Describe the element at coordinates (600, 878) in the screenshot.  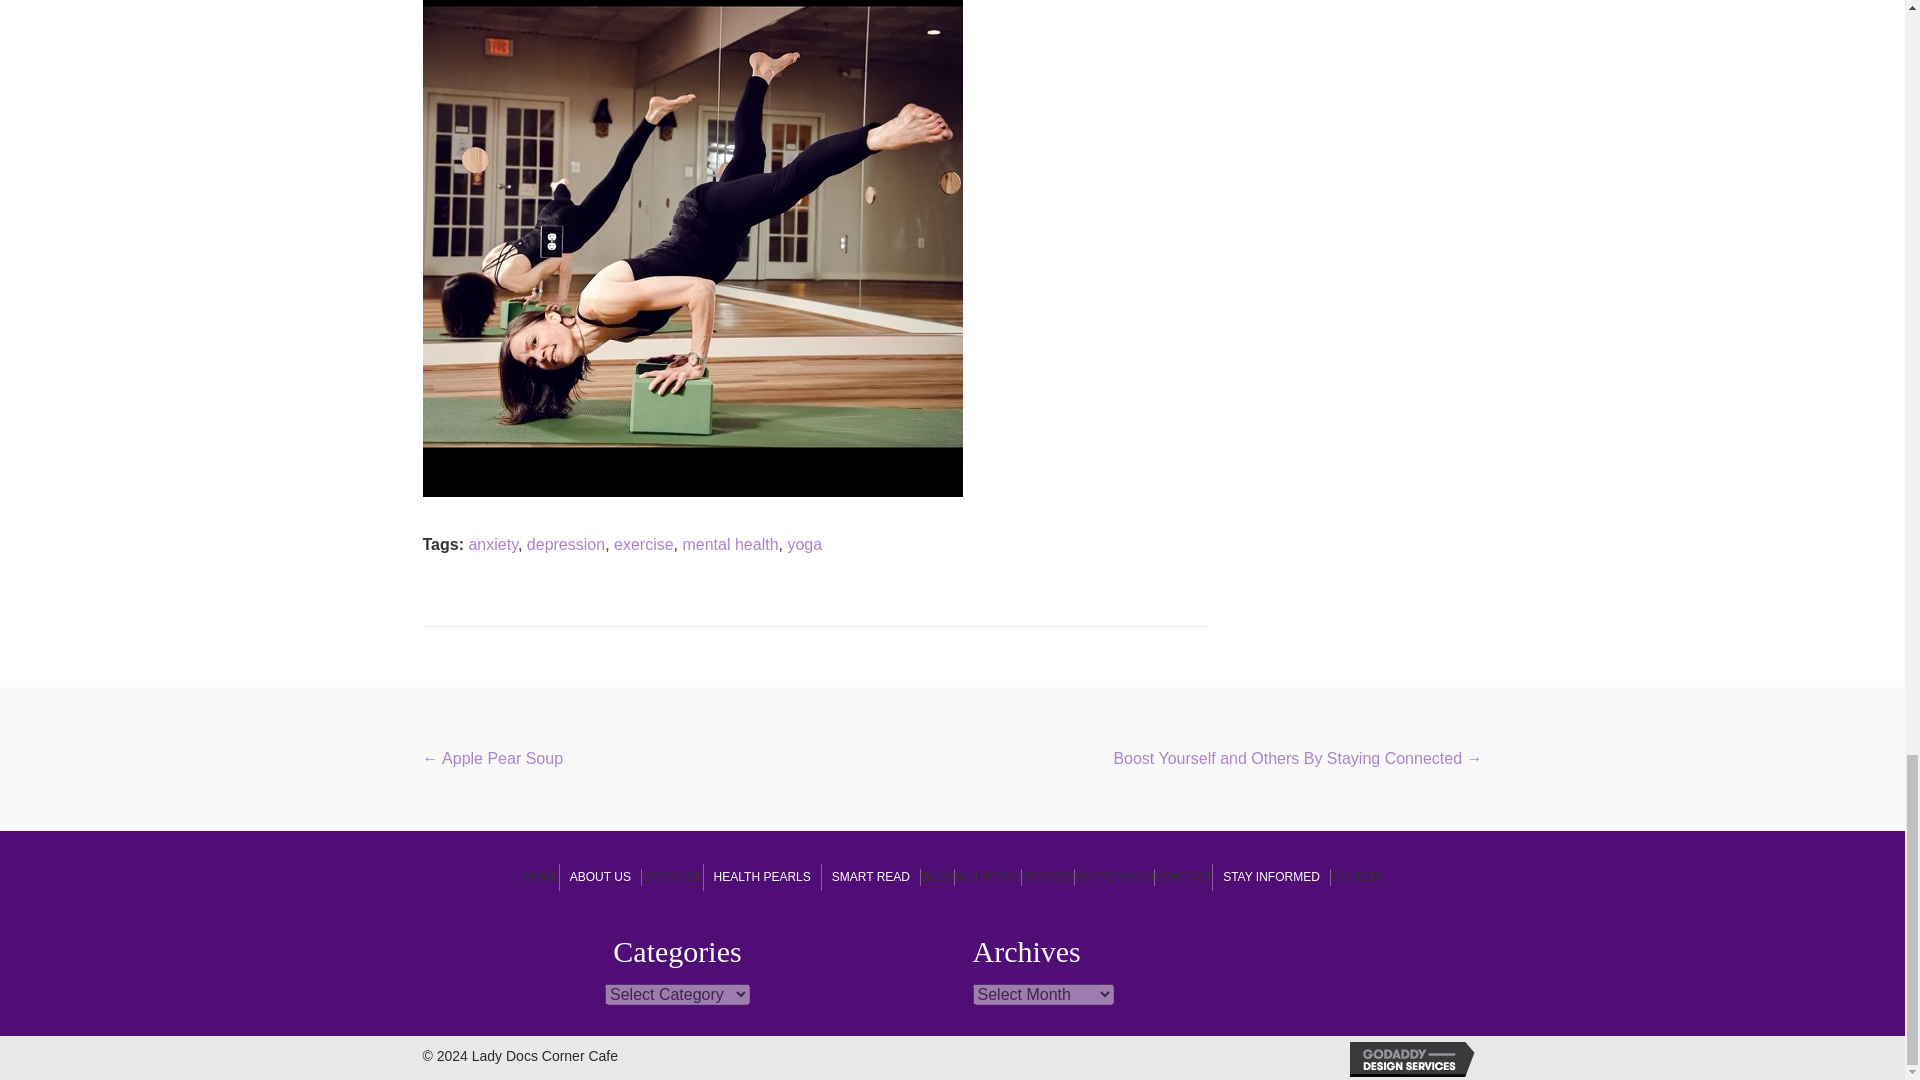
I see `ABOUT US` at that location.